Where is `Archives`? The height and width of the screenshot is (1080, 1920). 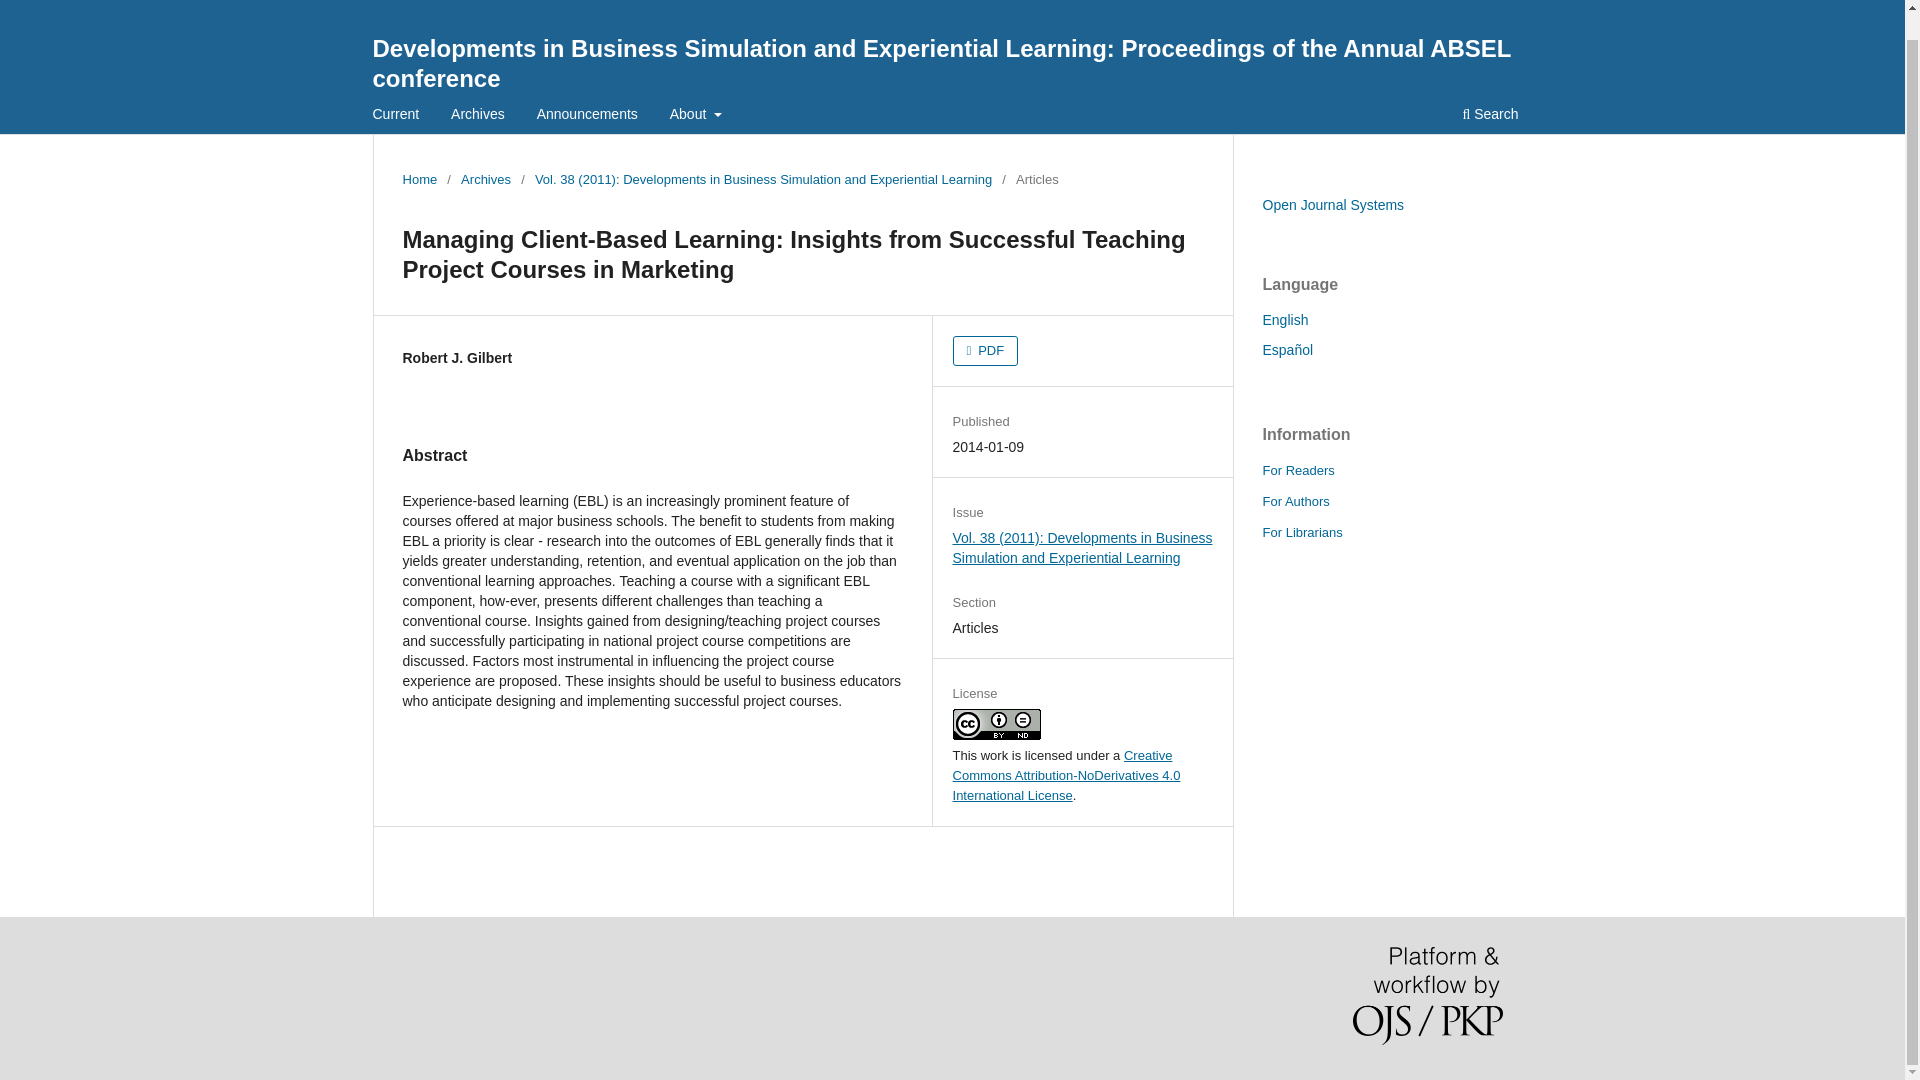 Archives is located at coordinates (478, 116).